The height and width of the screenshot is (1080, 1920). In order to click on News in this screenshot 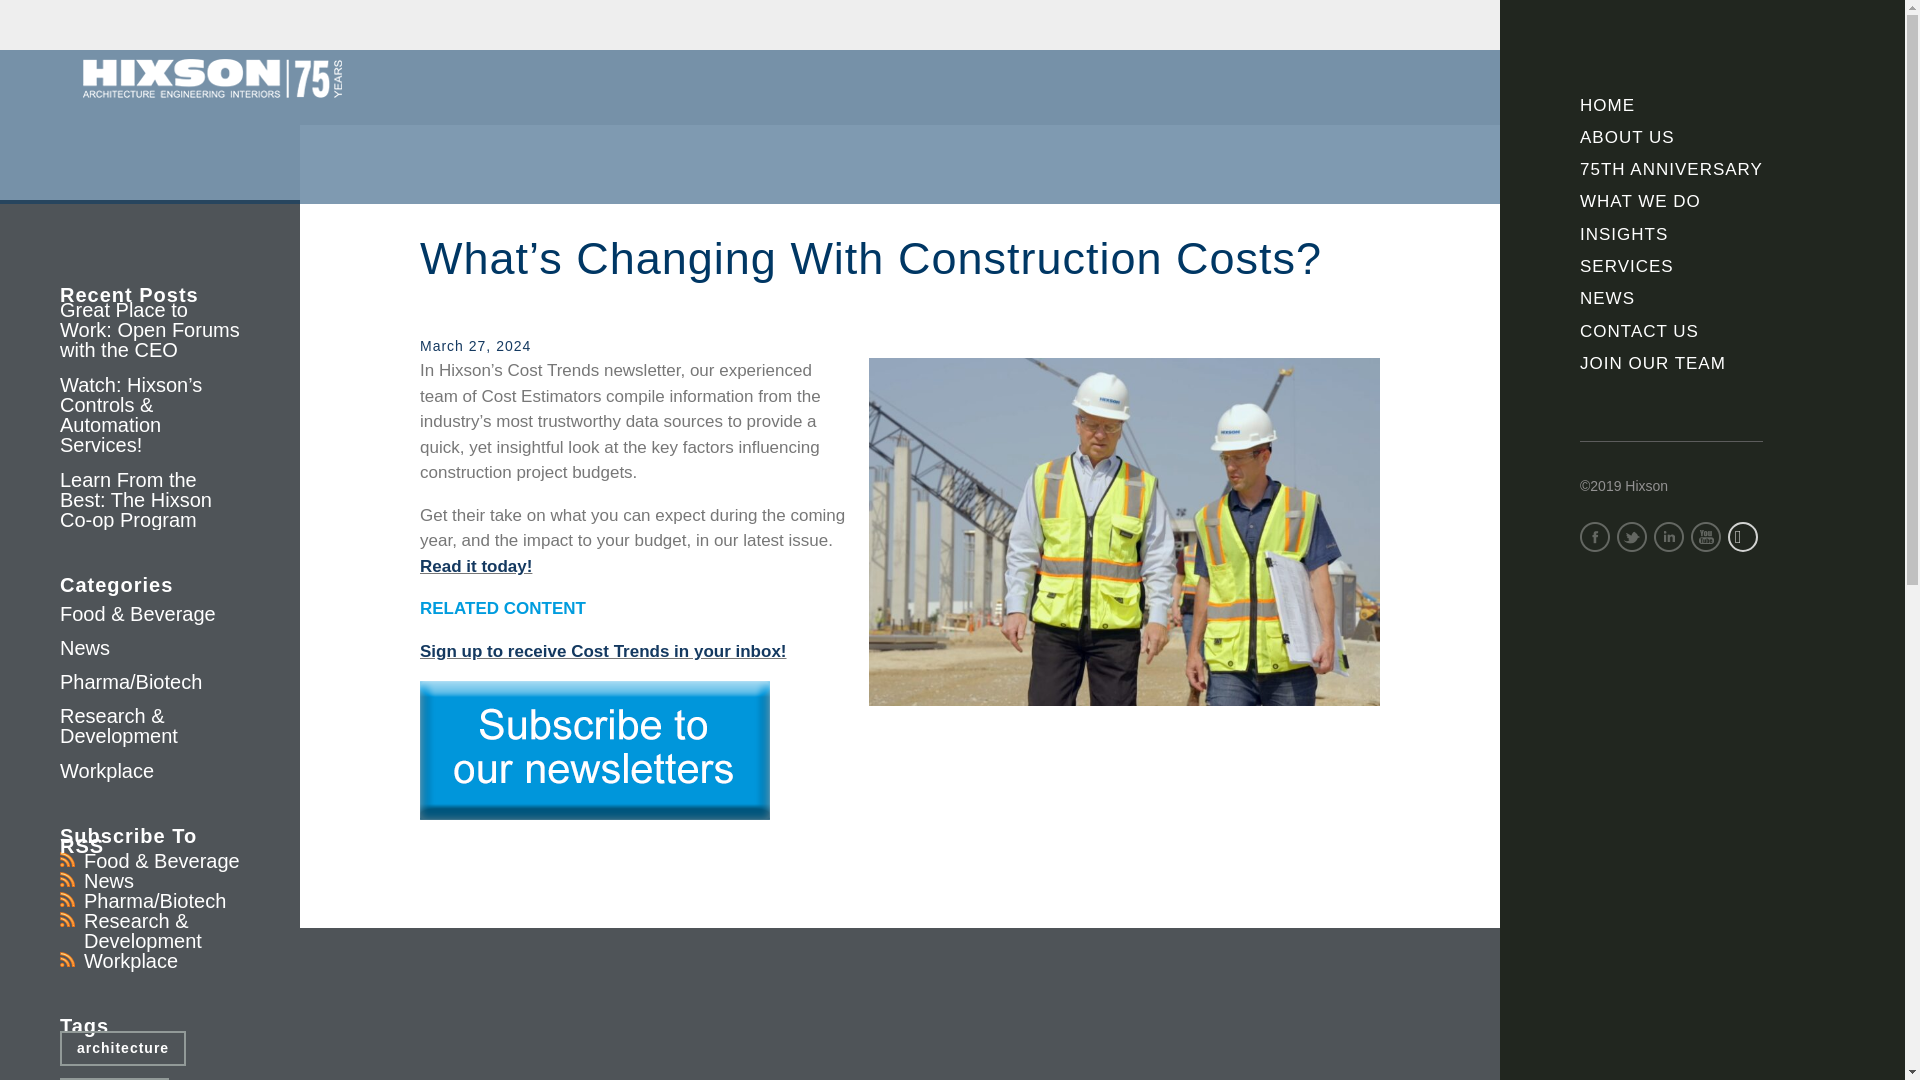, I will do `click(109, 881)`.